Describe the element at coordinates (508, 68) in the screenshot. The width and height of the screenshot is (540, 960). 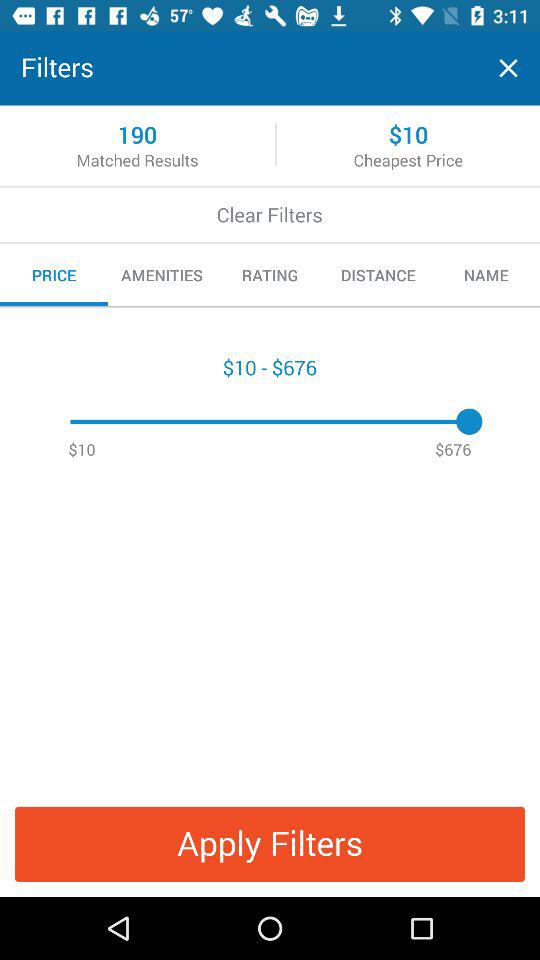
I see `choose item to the right of the filters` at that location.